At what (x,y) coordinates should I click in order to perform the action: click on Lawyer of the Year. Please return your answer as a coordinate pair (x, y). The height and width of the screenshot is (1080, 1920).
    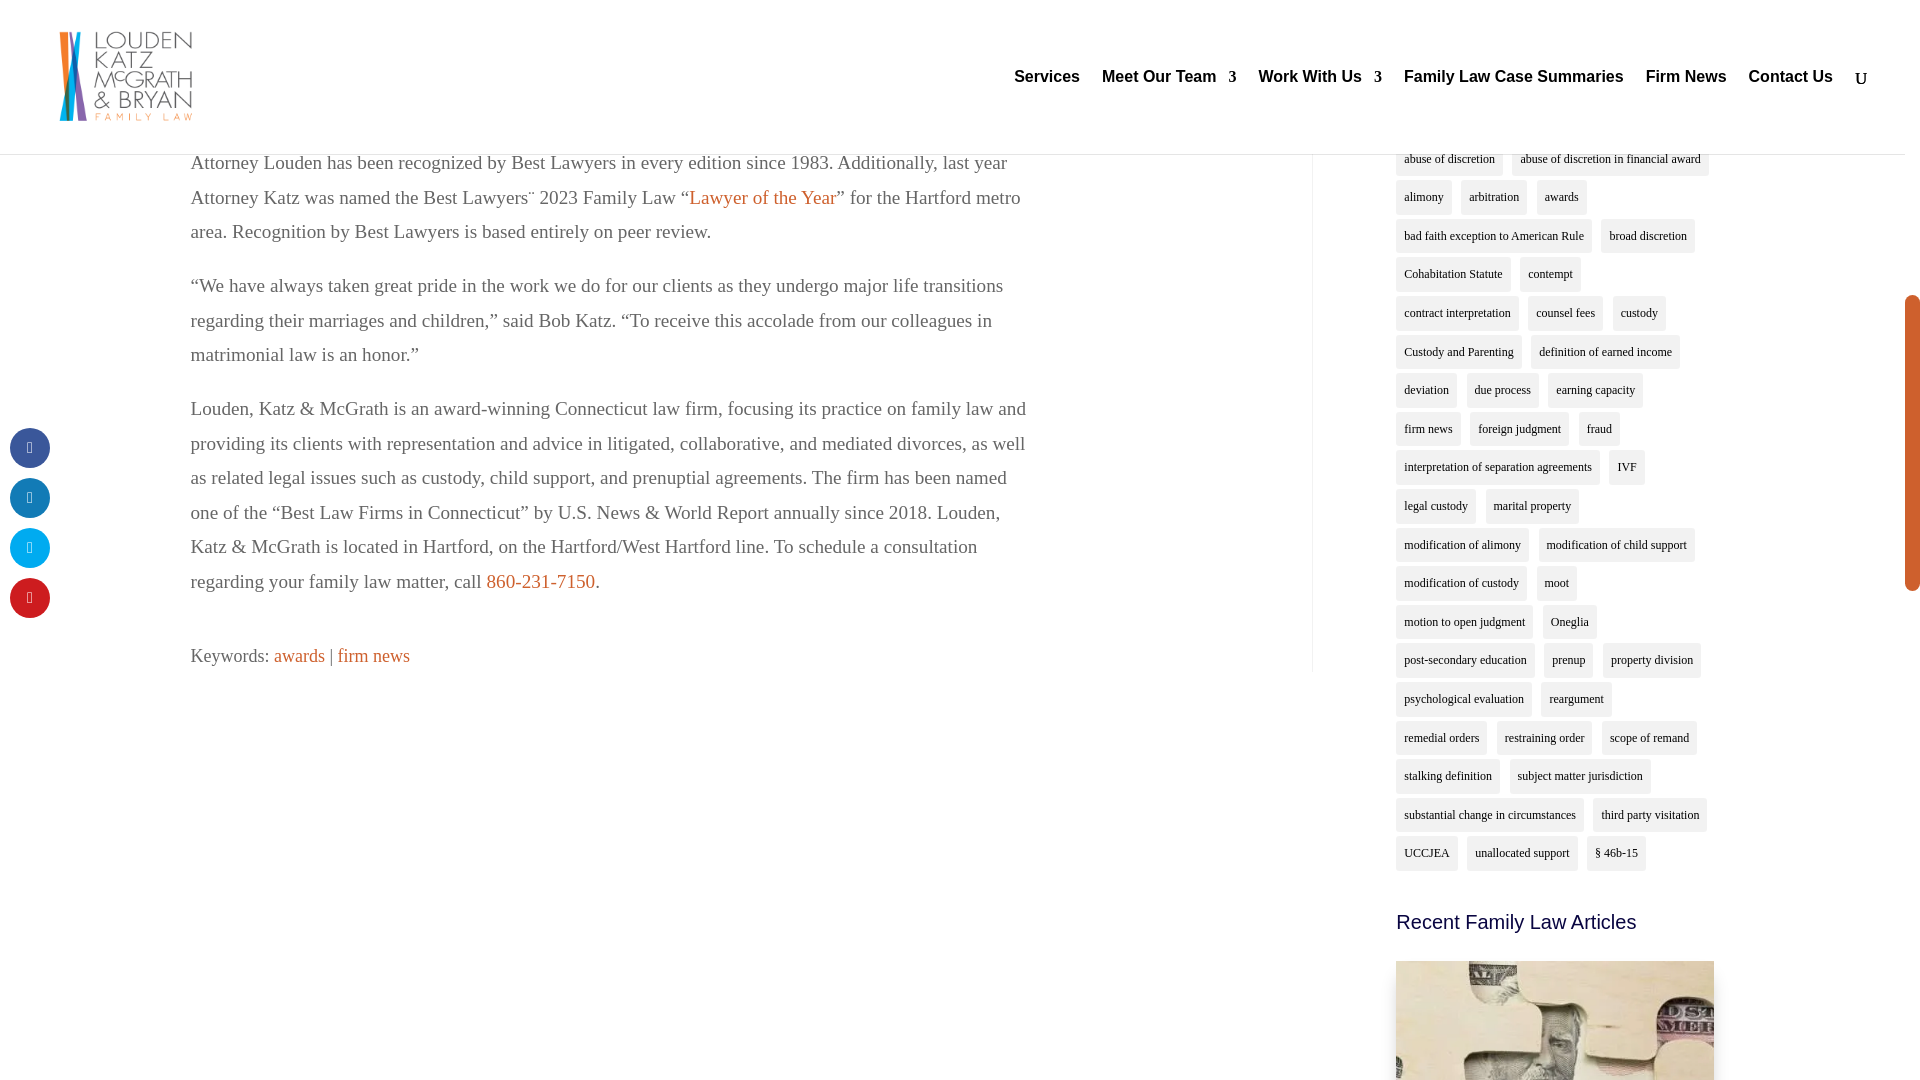
    Looking at the image, I should click on (762, 197).